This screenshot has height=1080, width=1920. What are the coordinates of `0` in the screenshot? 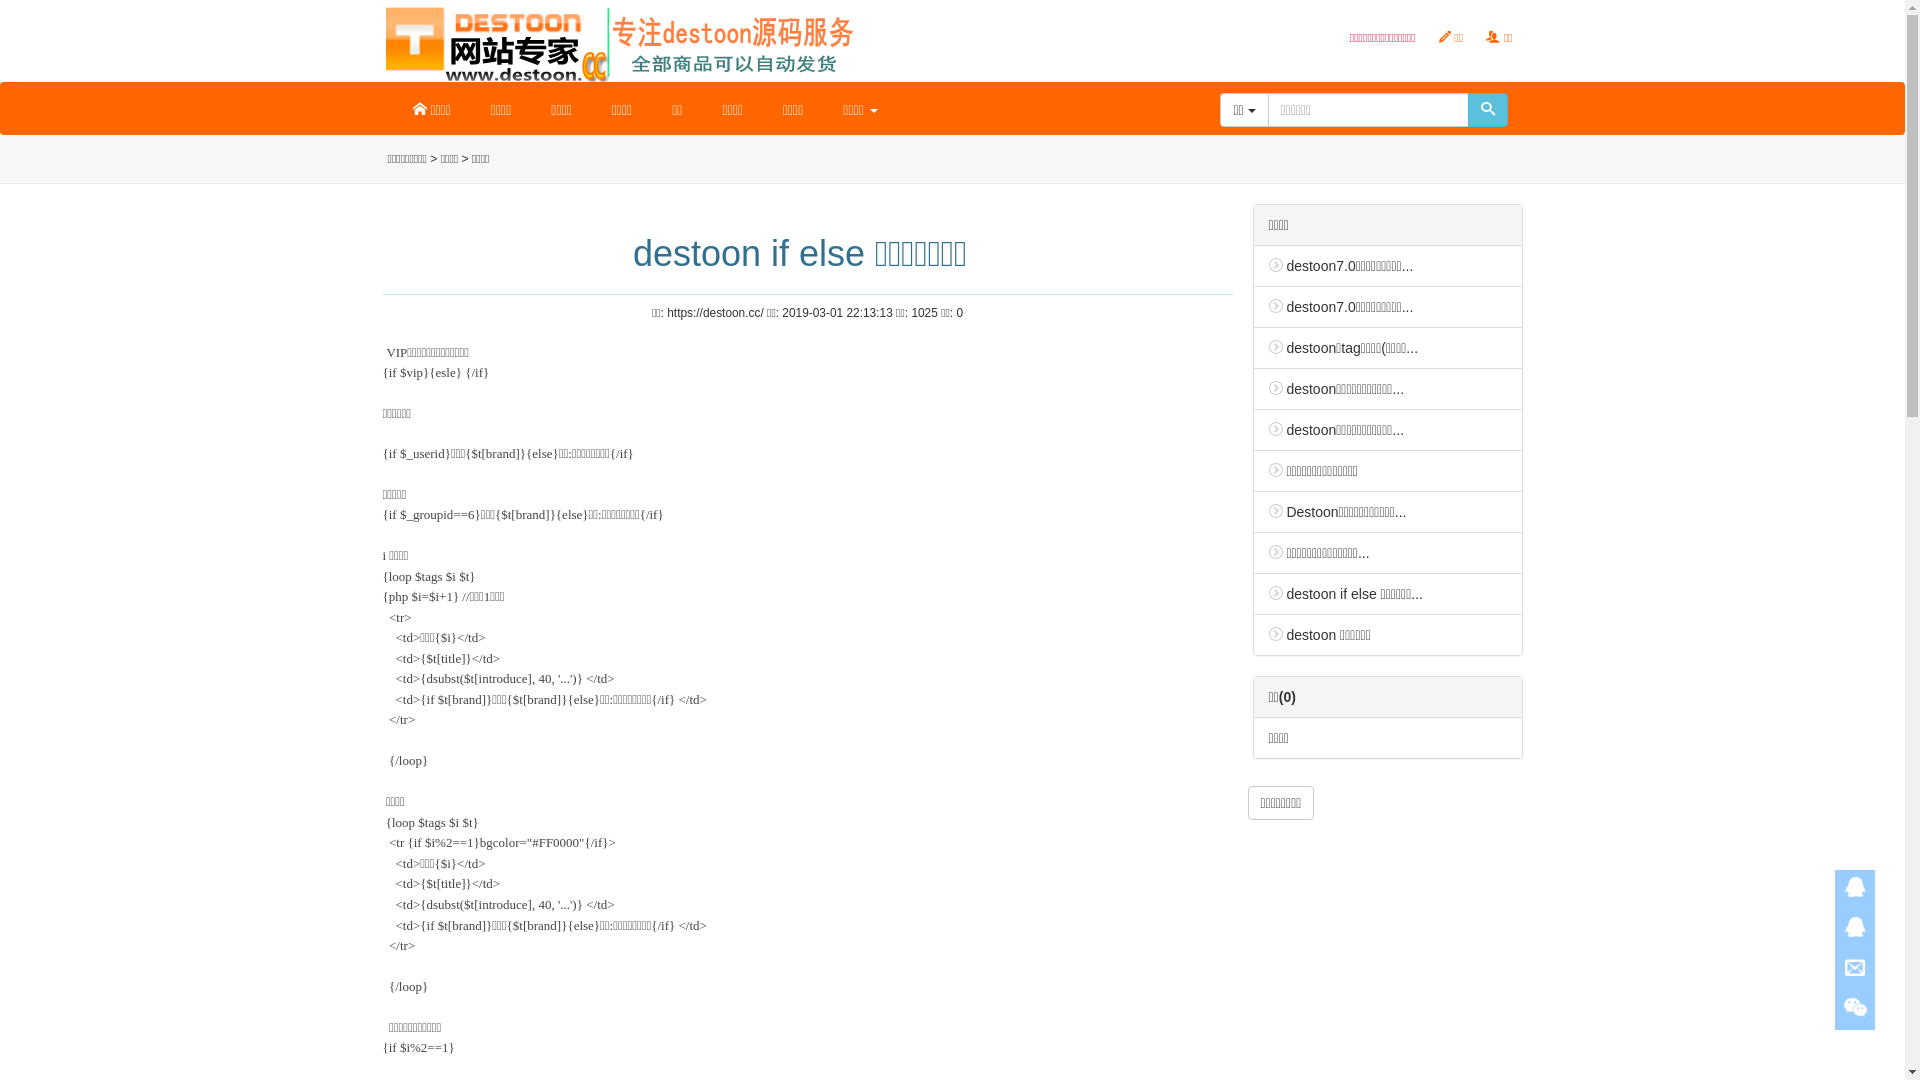 It's located at (960, 313).